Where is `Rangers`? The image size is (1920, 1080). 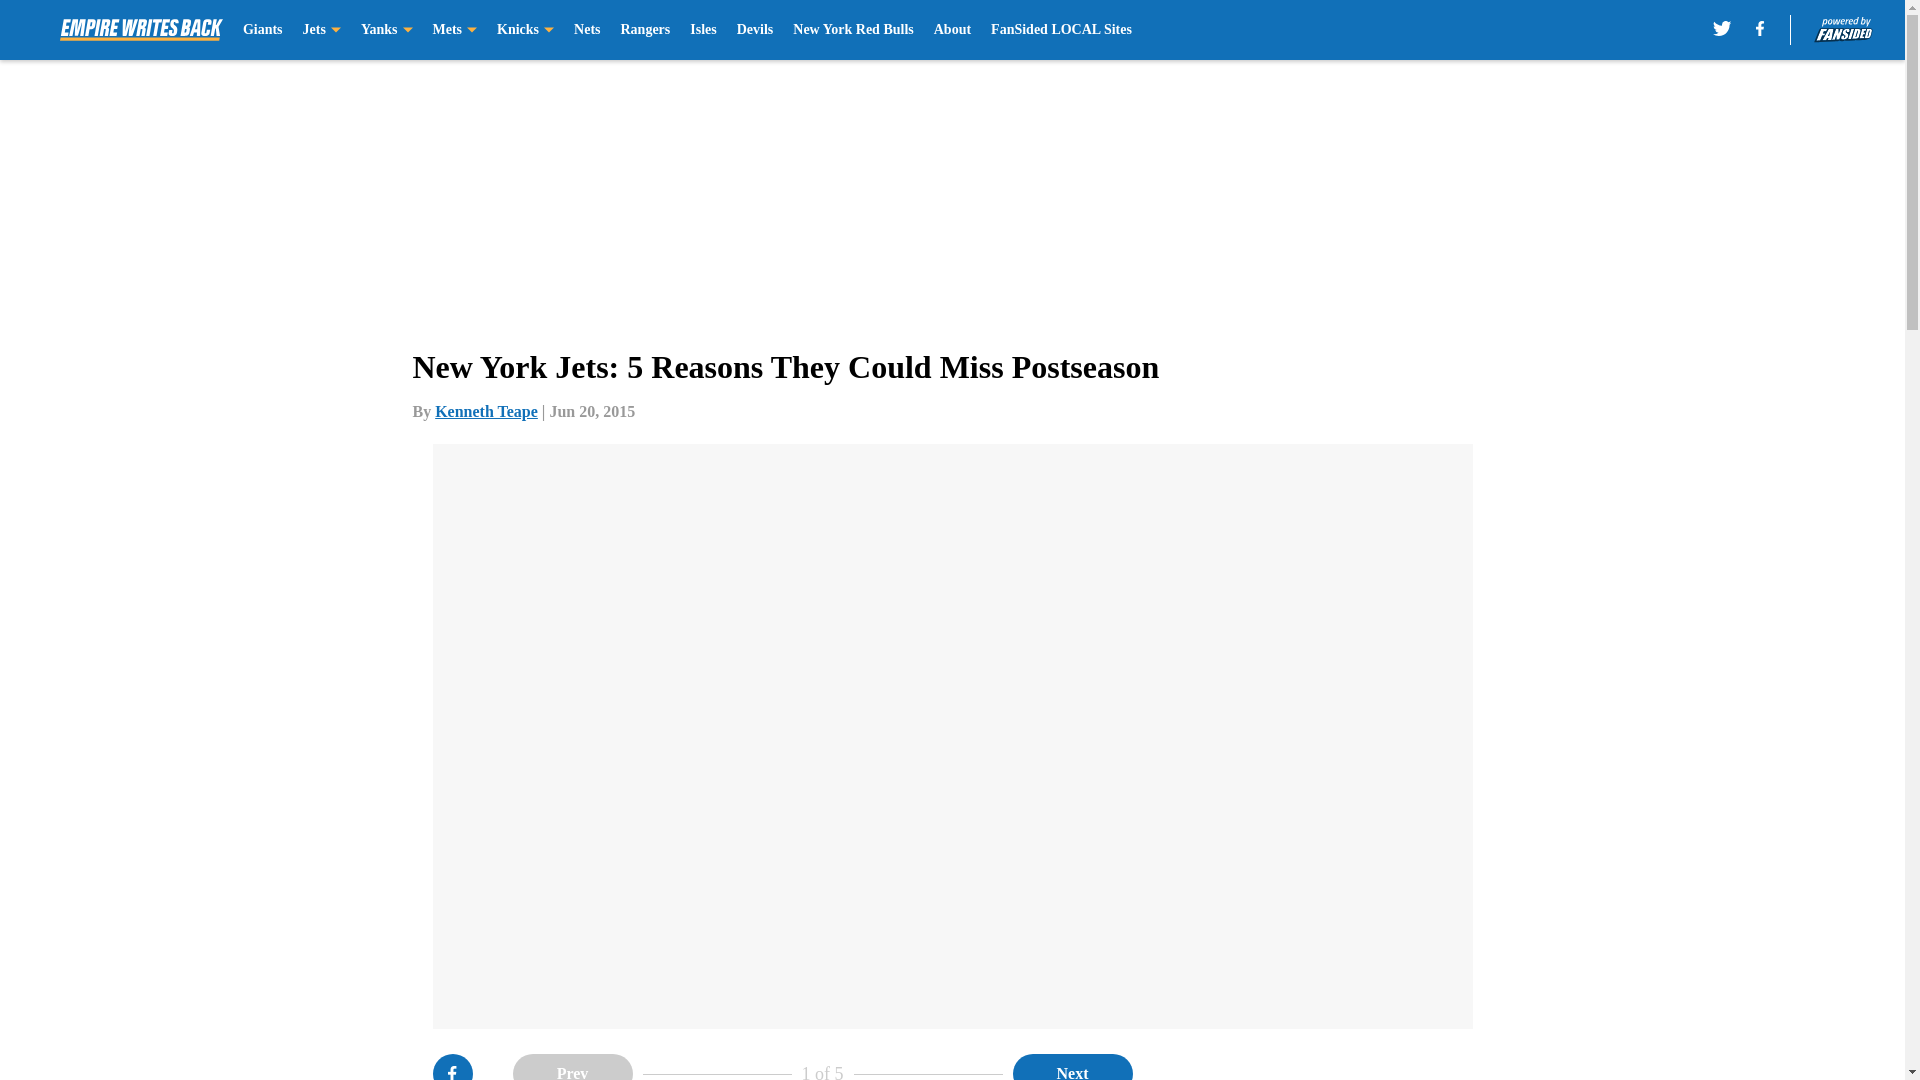 Rangers is located at coordinates (645, 30).